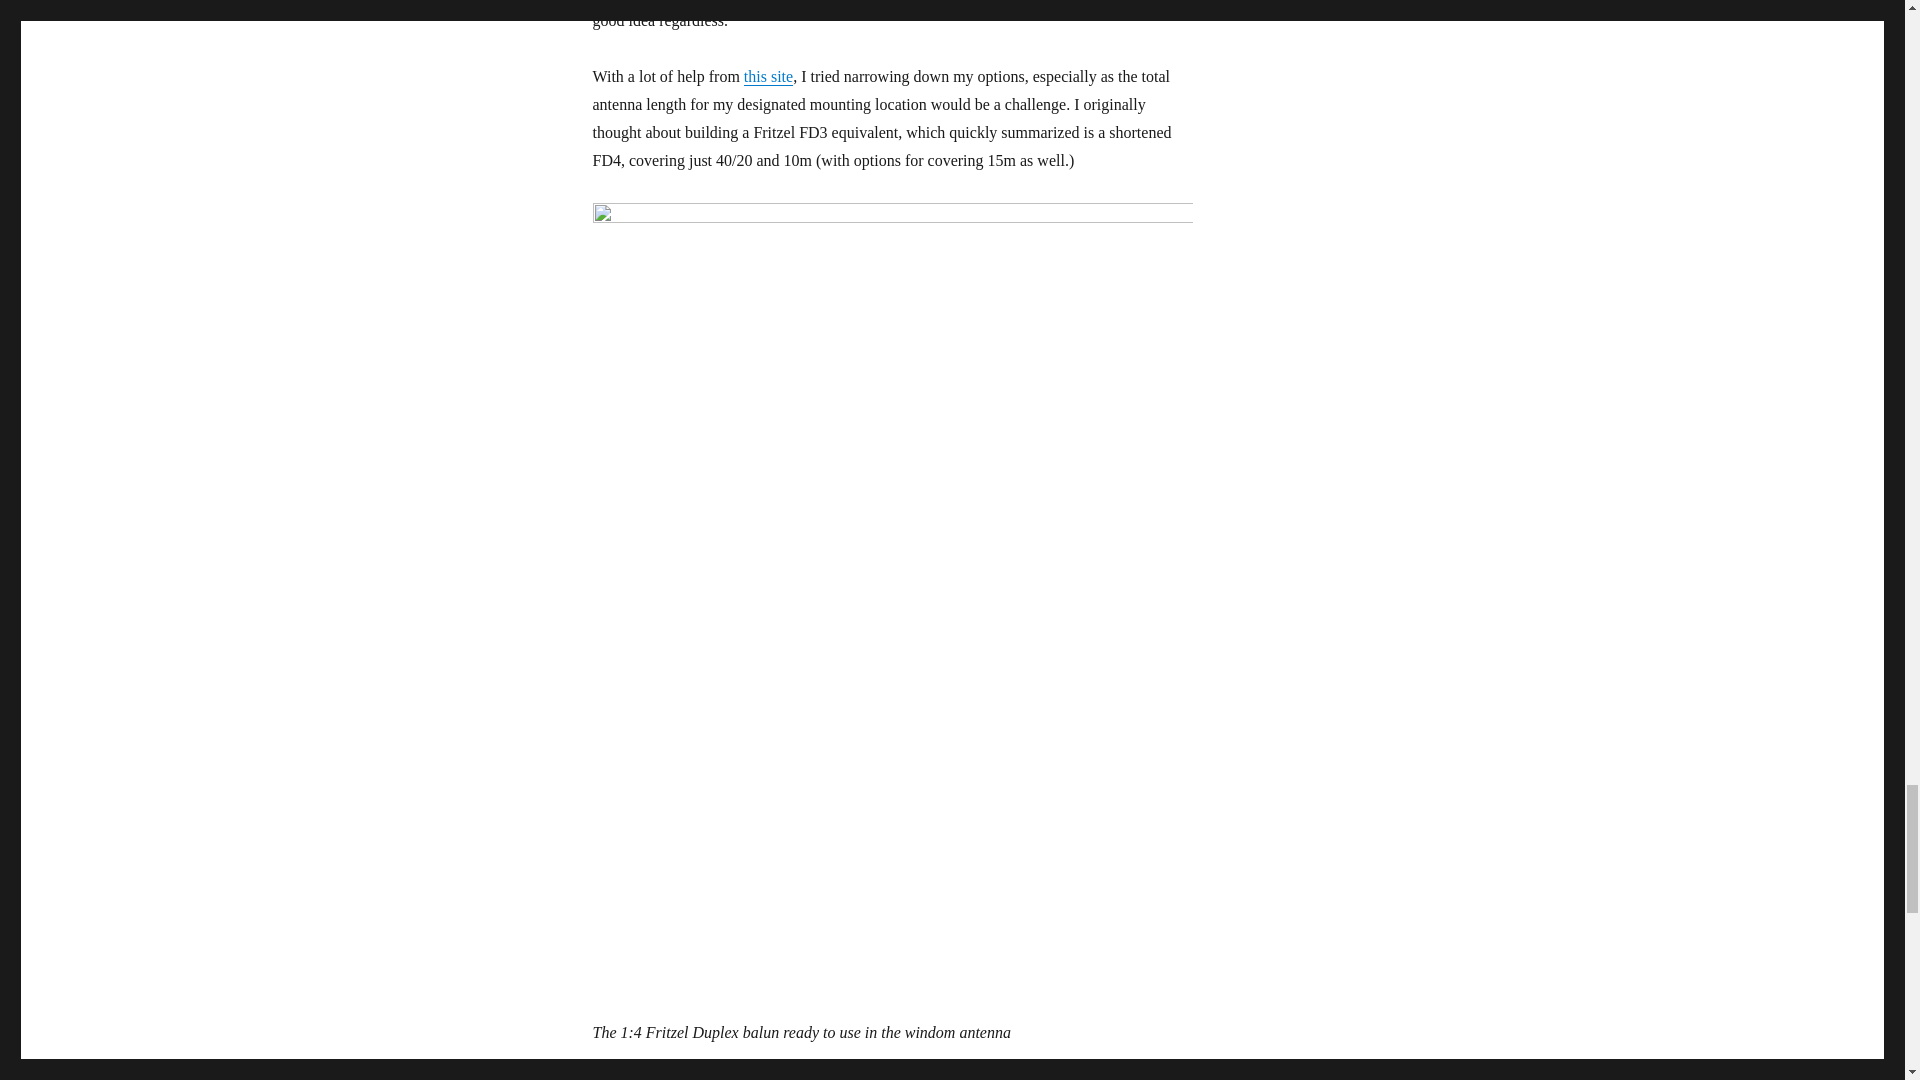 The height and width of the screenshot is (1080, 1920). What do you see at coordinates (768, 76) in the screenshot?
I see `this site` at bounding box center [768, 76].